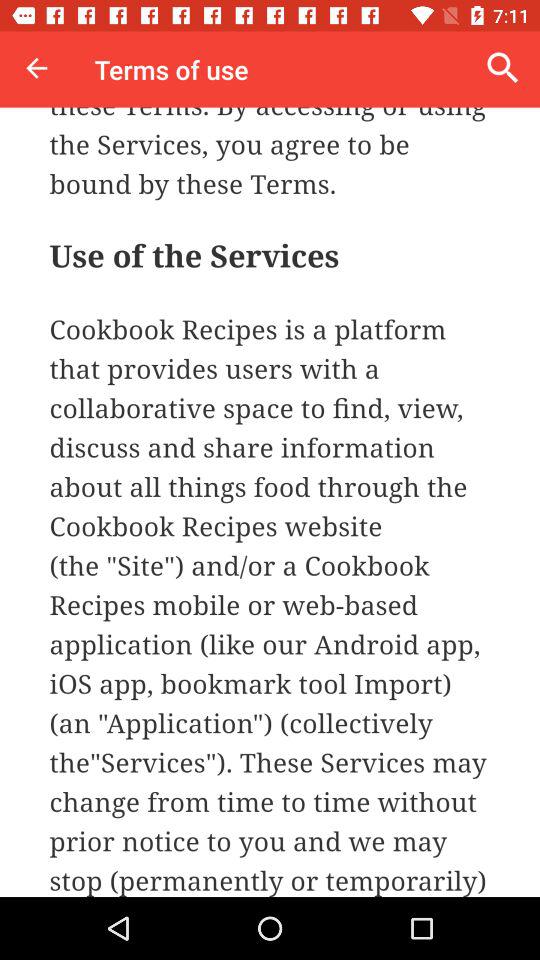 The width and height of the screenshot is (540, 960). What do you see at coordinates (270, 502) in the screenshot?
I see `app window` at bounding box center [270, 502].